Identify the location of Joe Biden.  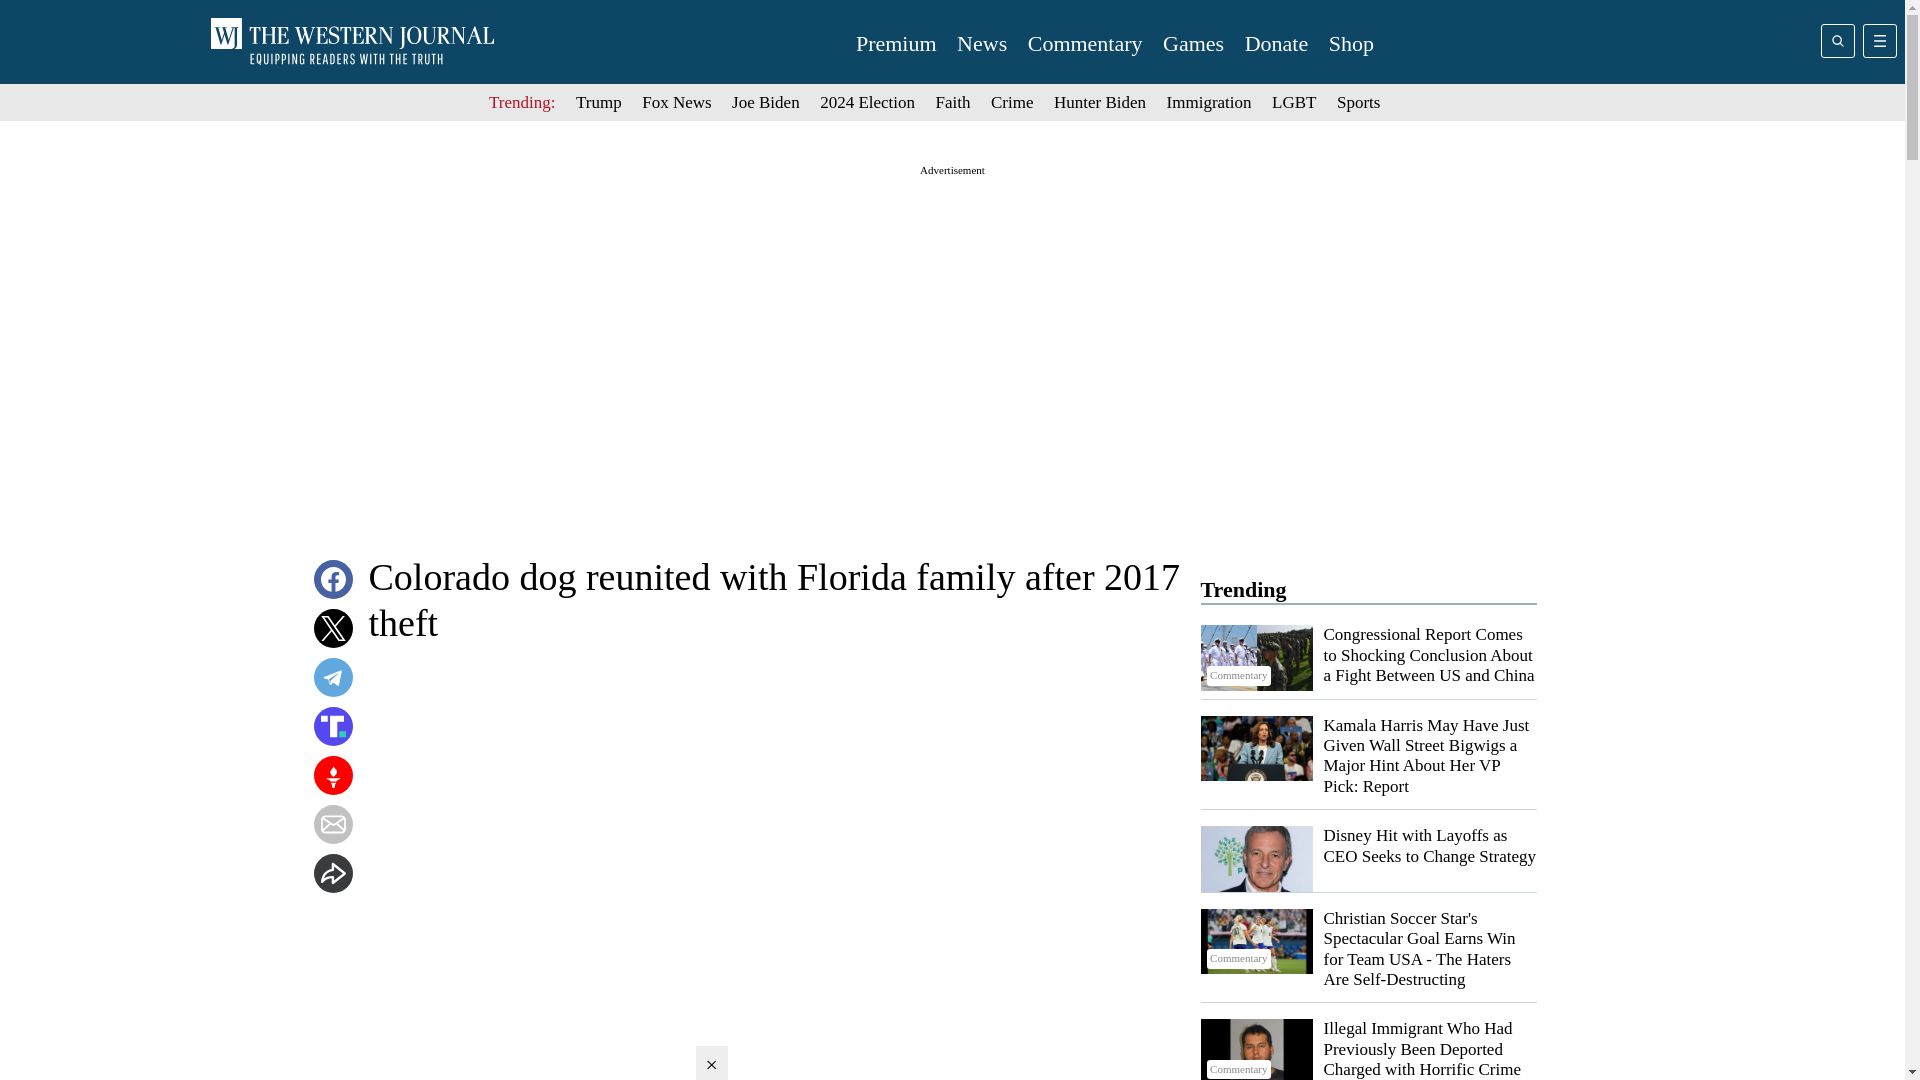
(766, 102).